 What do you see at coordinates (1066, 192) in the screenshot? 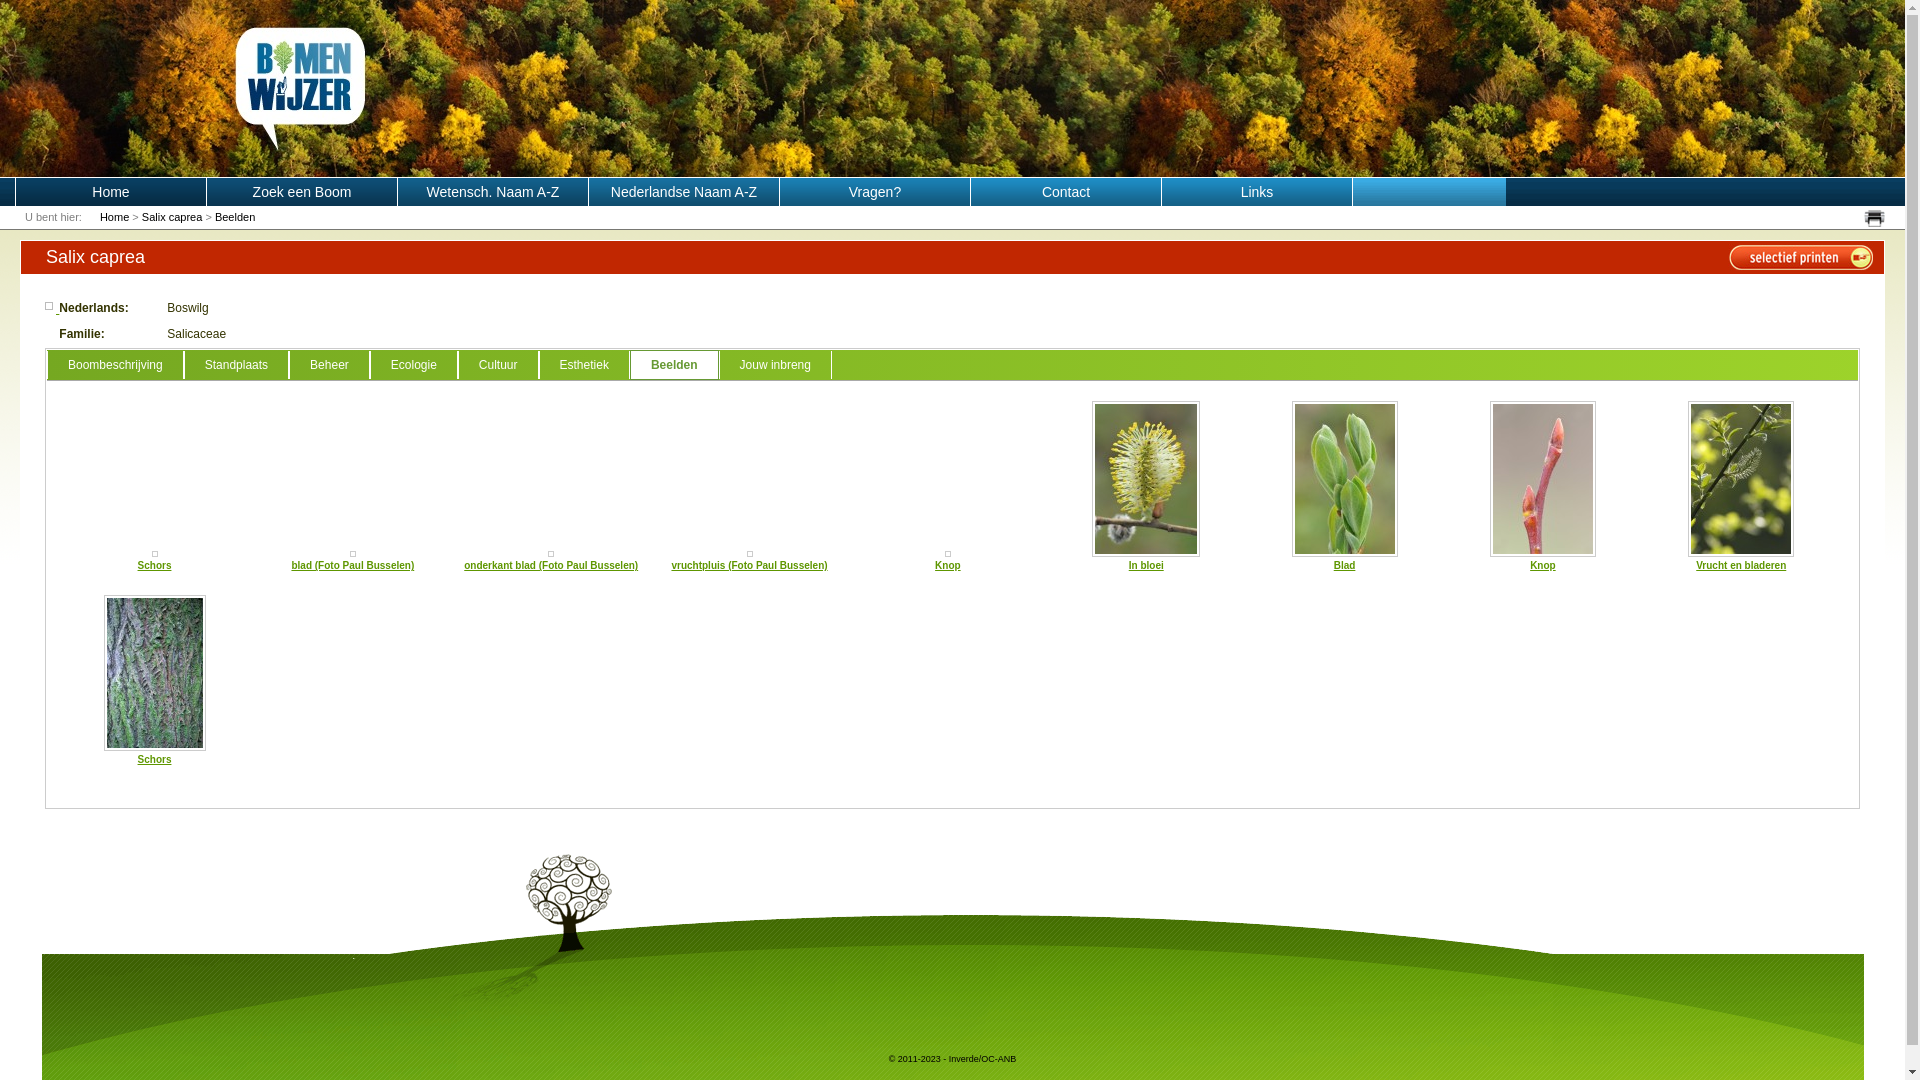
I see `Contact` at bounding box center [1066, 192].